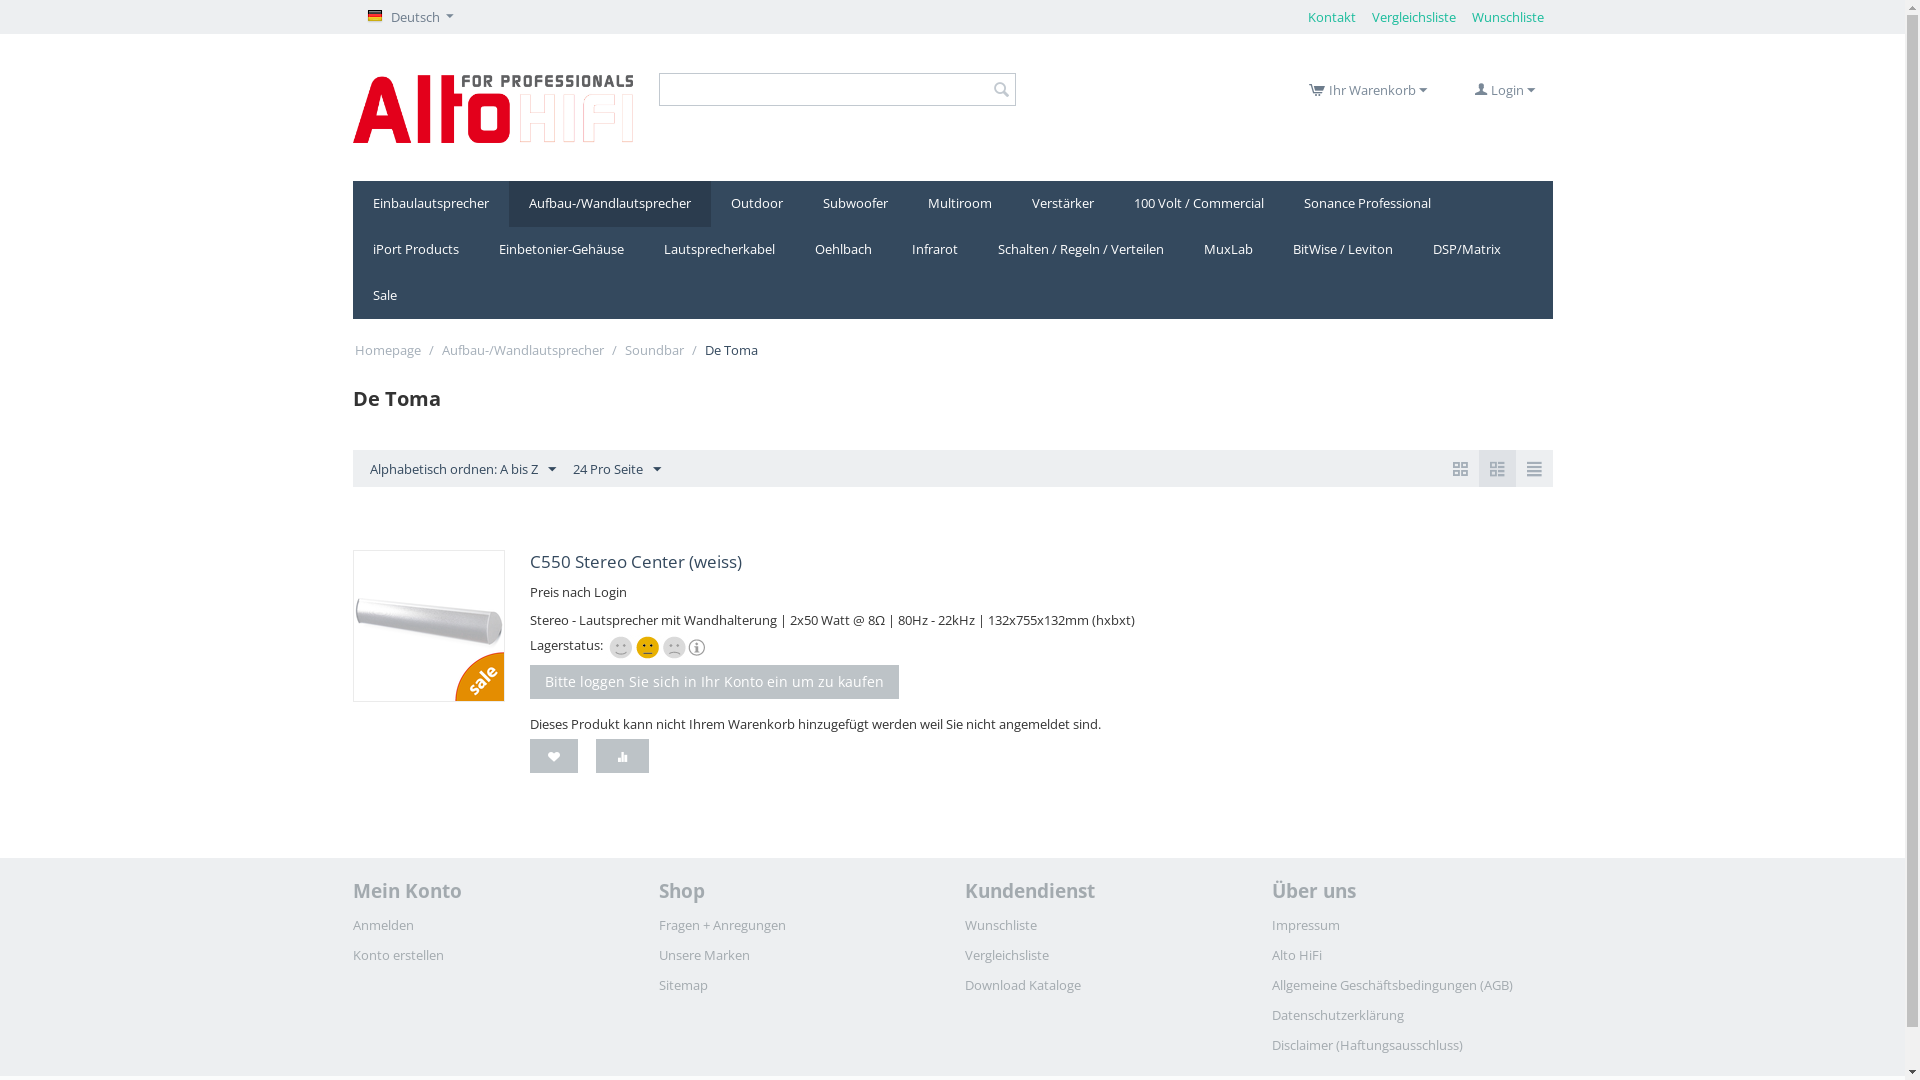  Describe the element at coordinates (1297, 955) in the screenshot. I see `Alto HiFi` at that location.